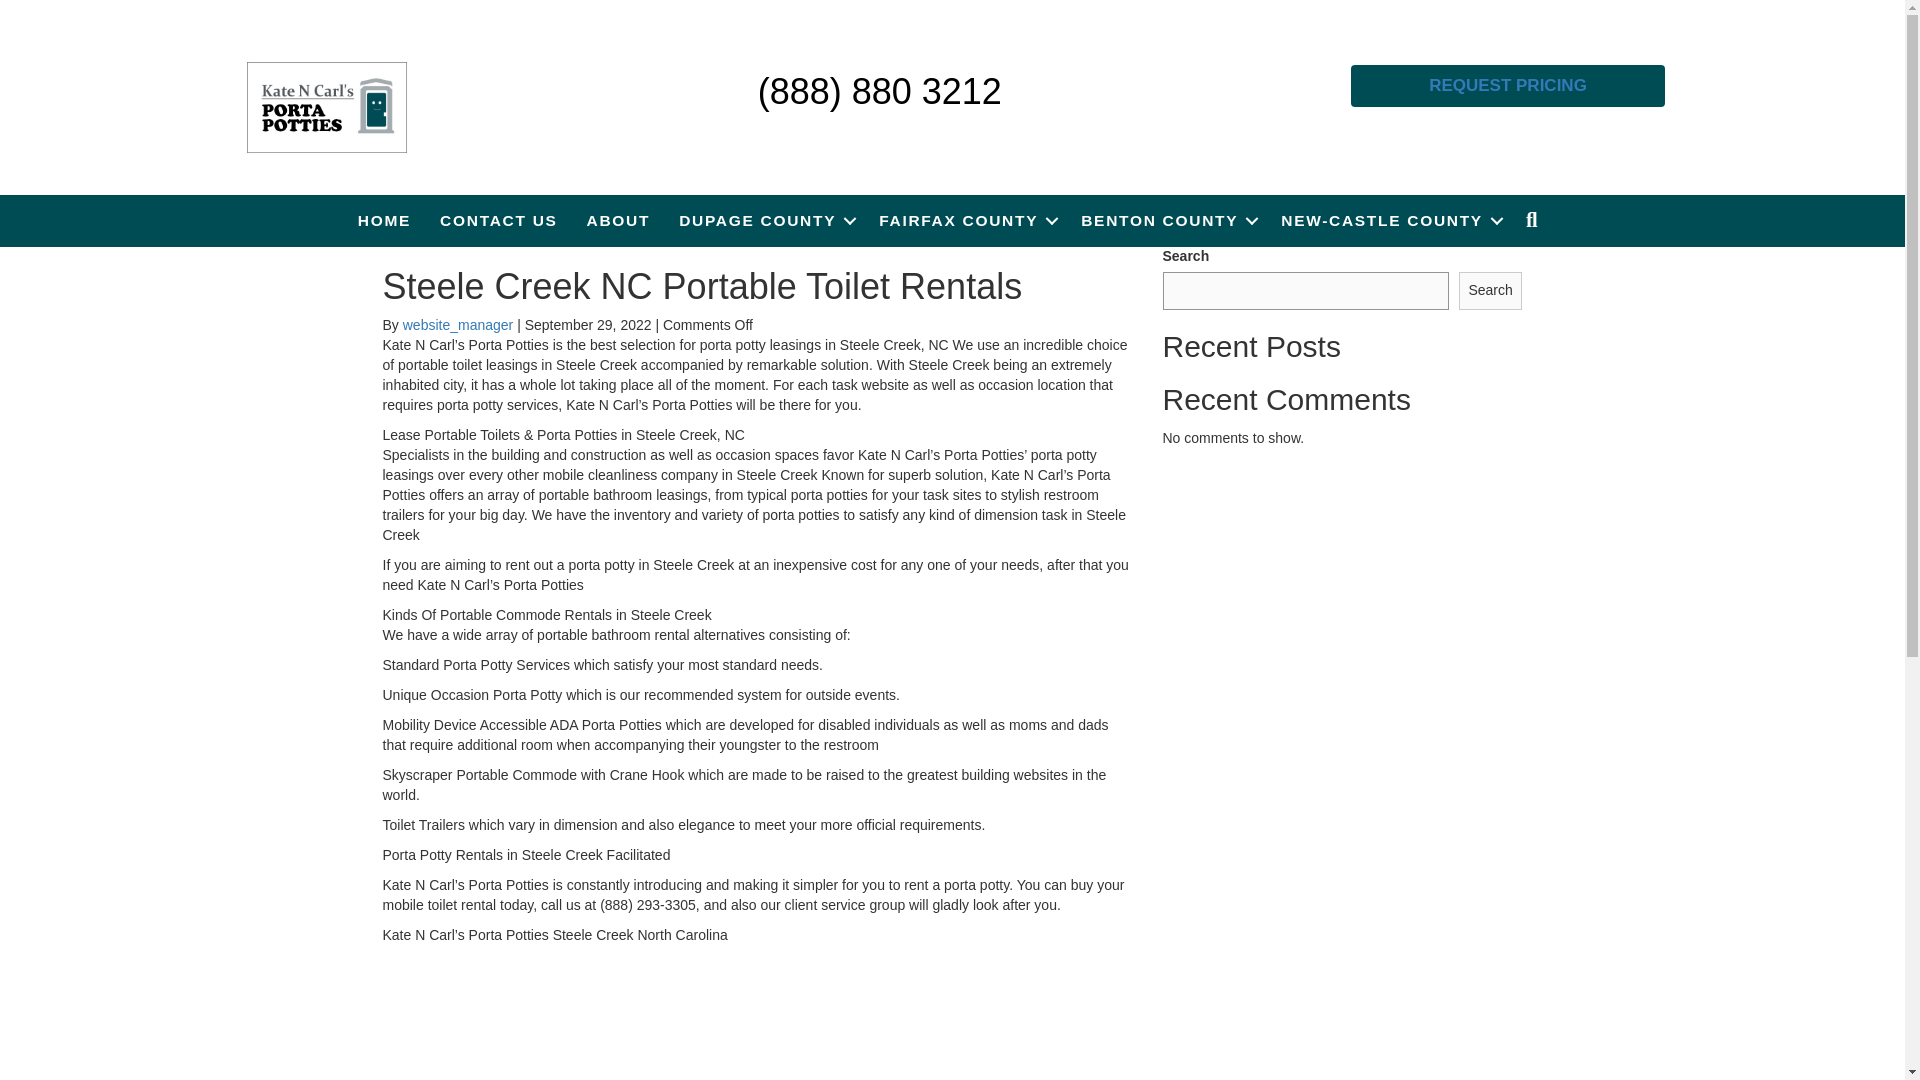 The height and width of the screenshot is (1080, 1920). Describe the element at coordinates (764, 220) in the screenshot. I see `DUPAGE COUNTY` at that location.